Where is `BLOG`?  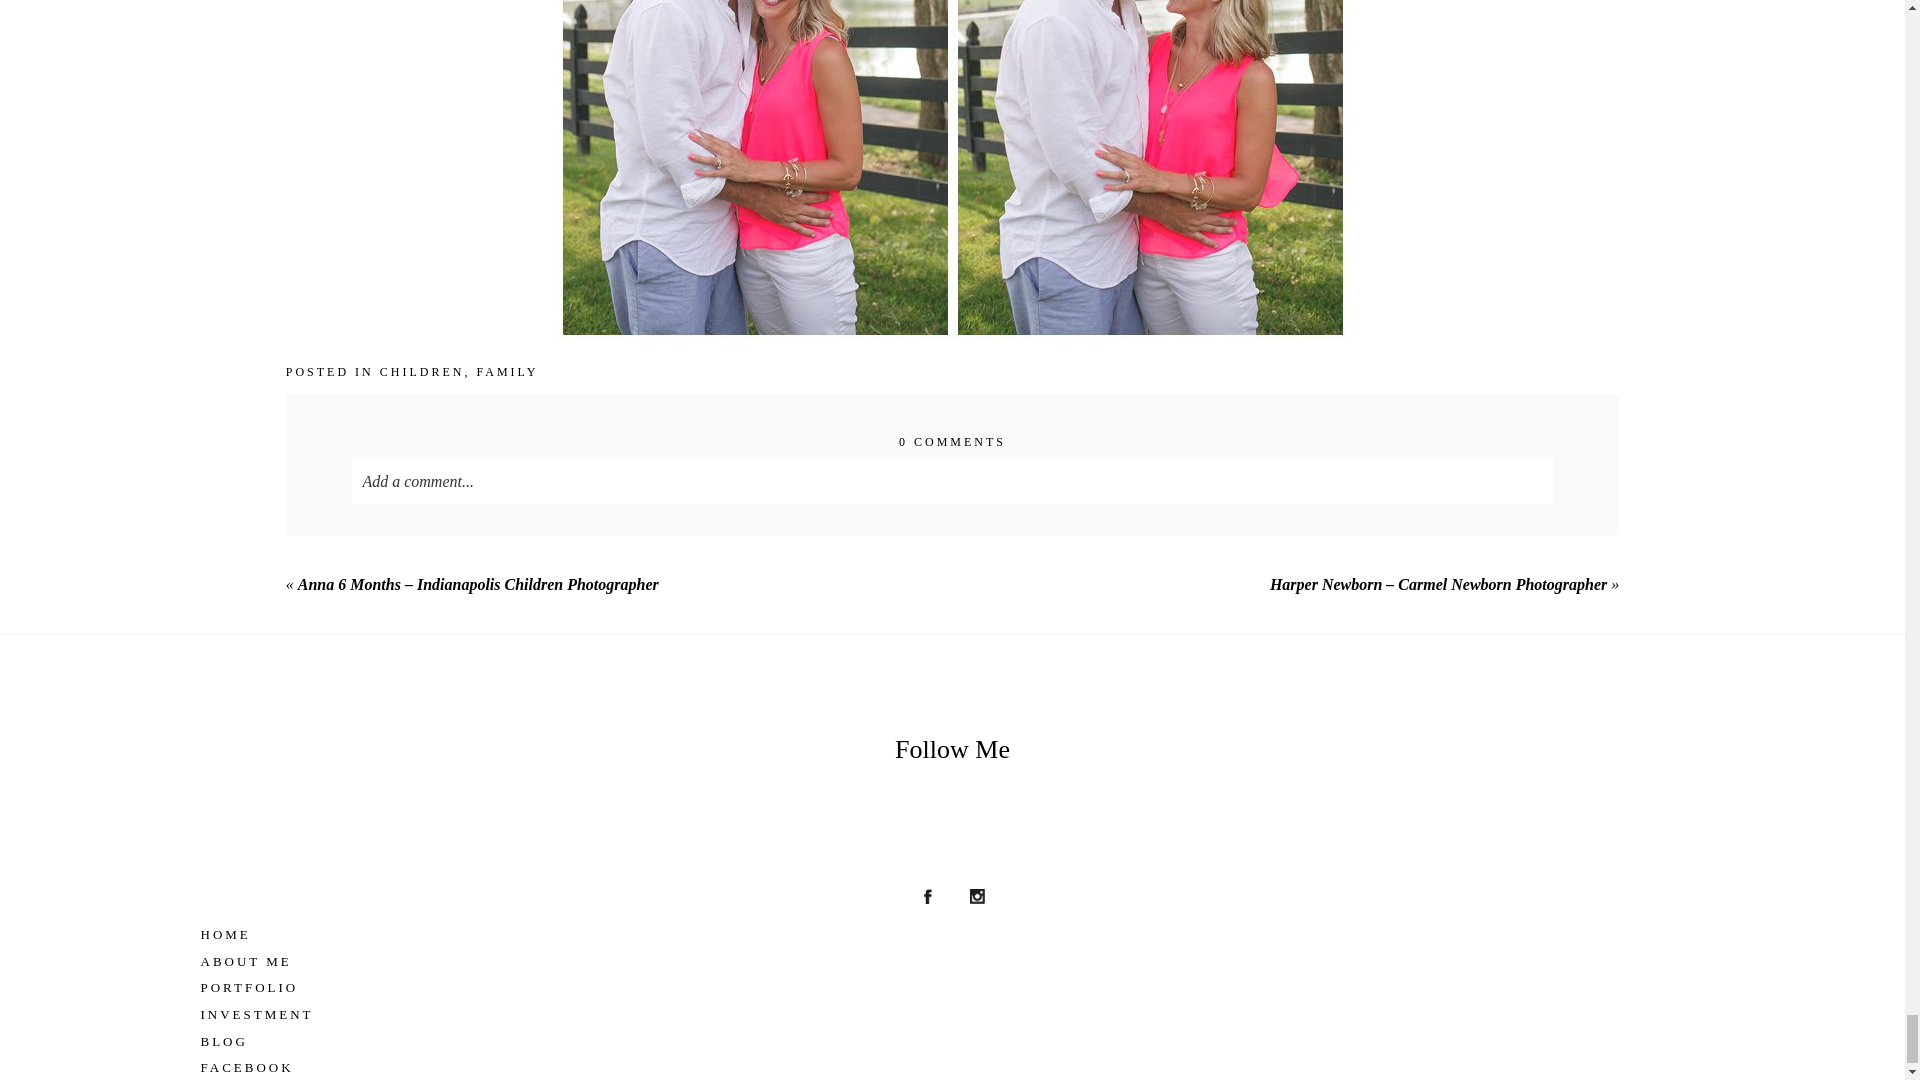
BLOG is located at coordinates (952, 1042).